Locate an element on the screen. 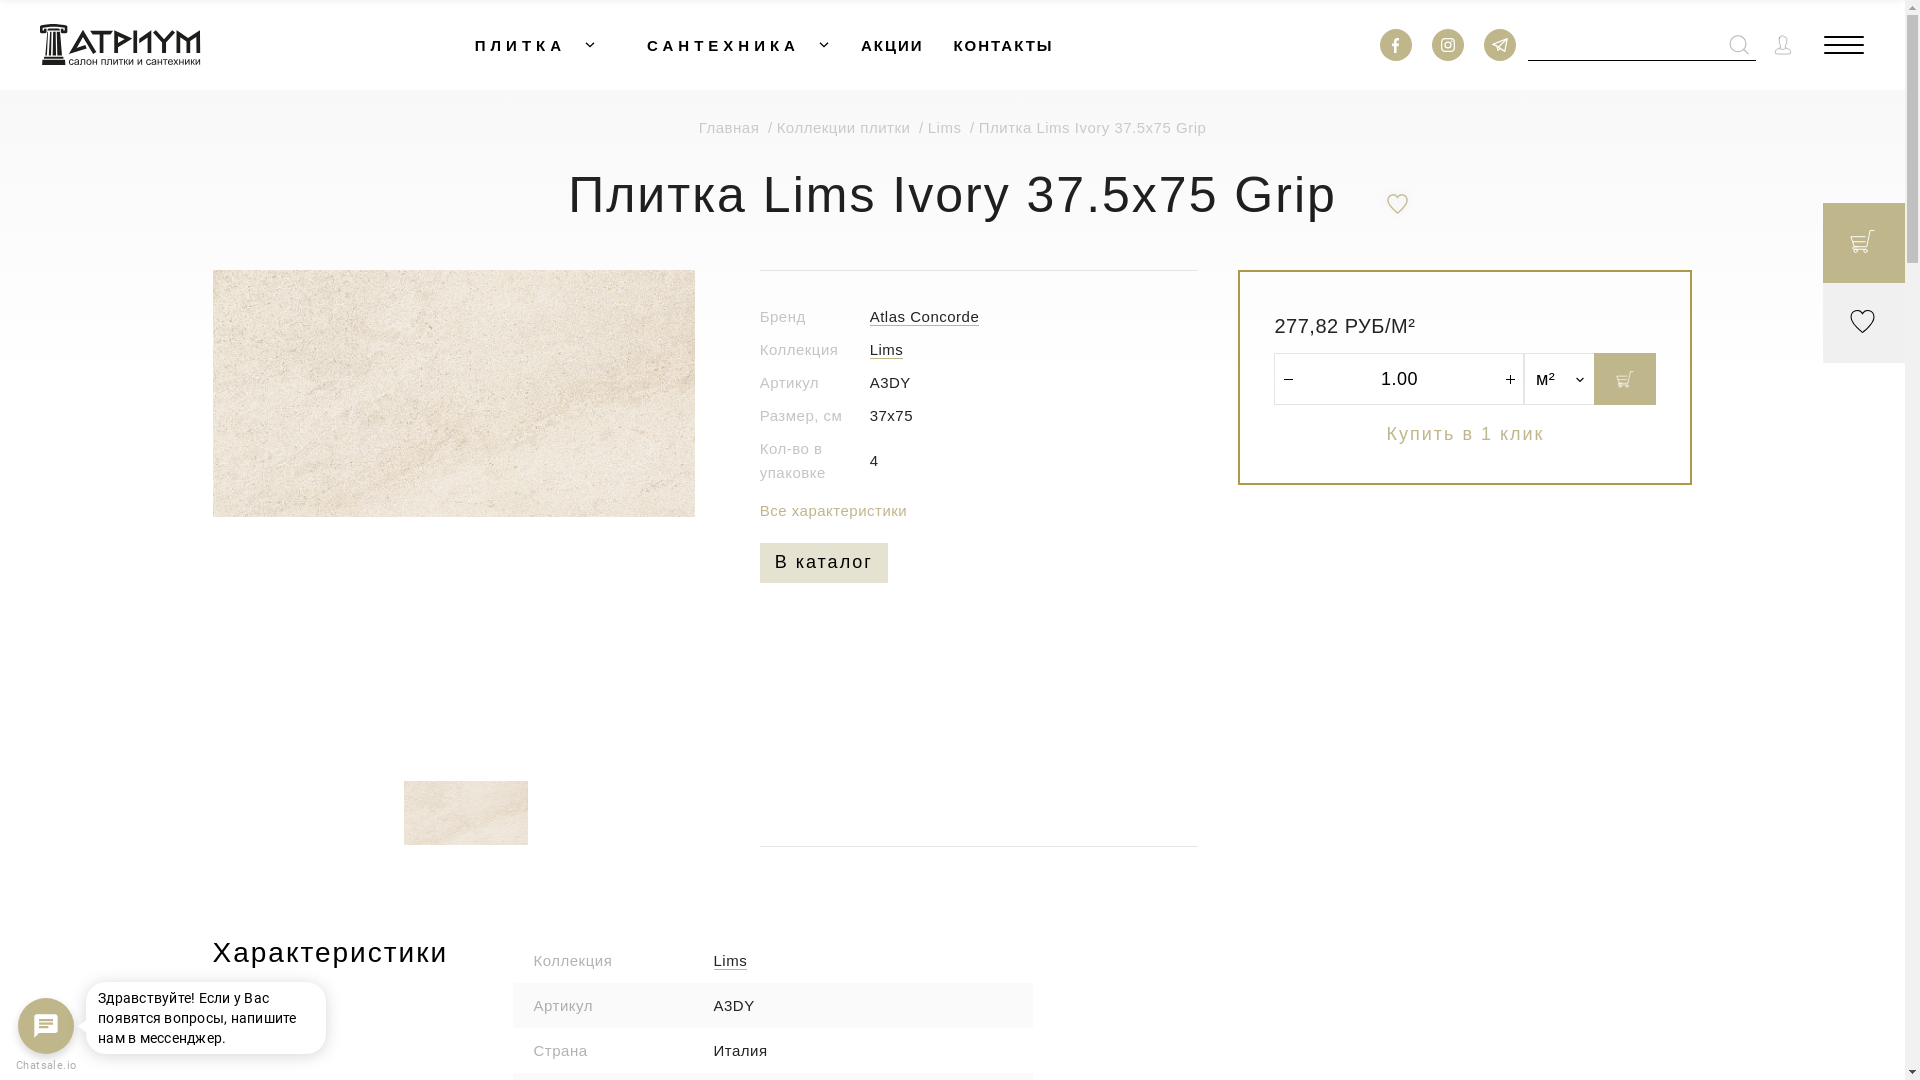 This screenshot has height=1080, width=1920. Lims is located at coordinates (731, 961).